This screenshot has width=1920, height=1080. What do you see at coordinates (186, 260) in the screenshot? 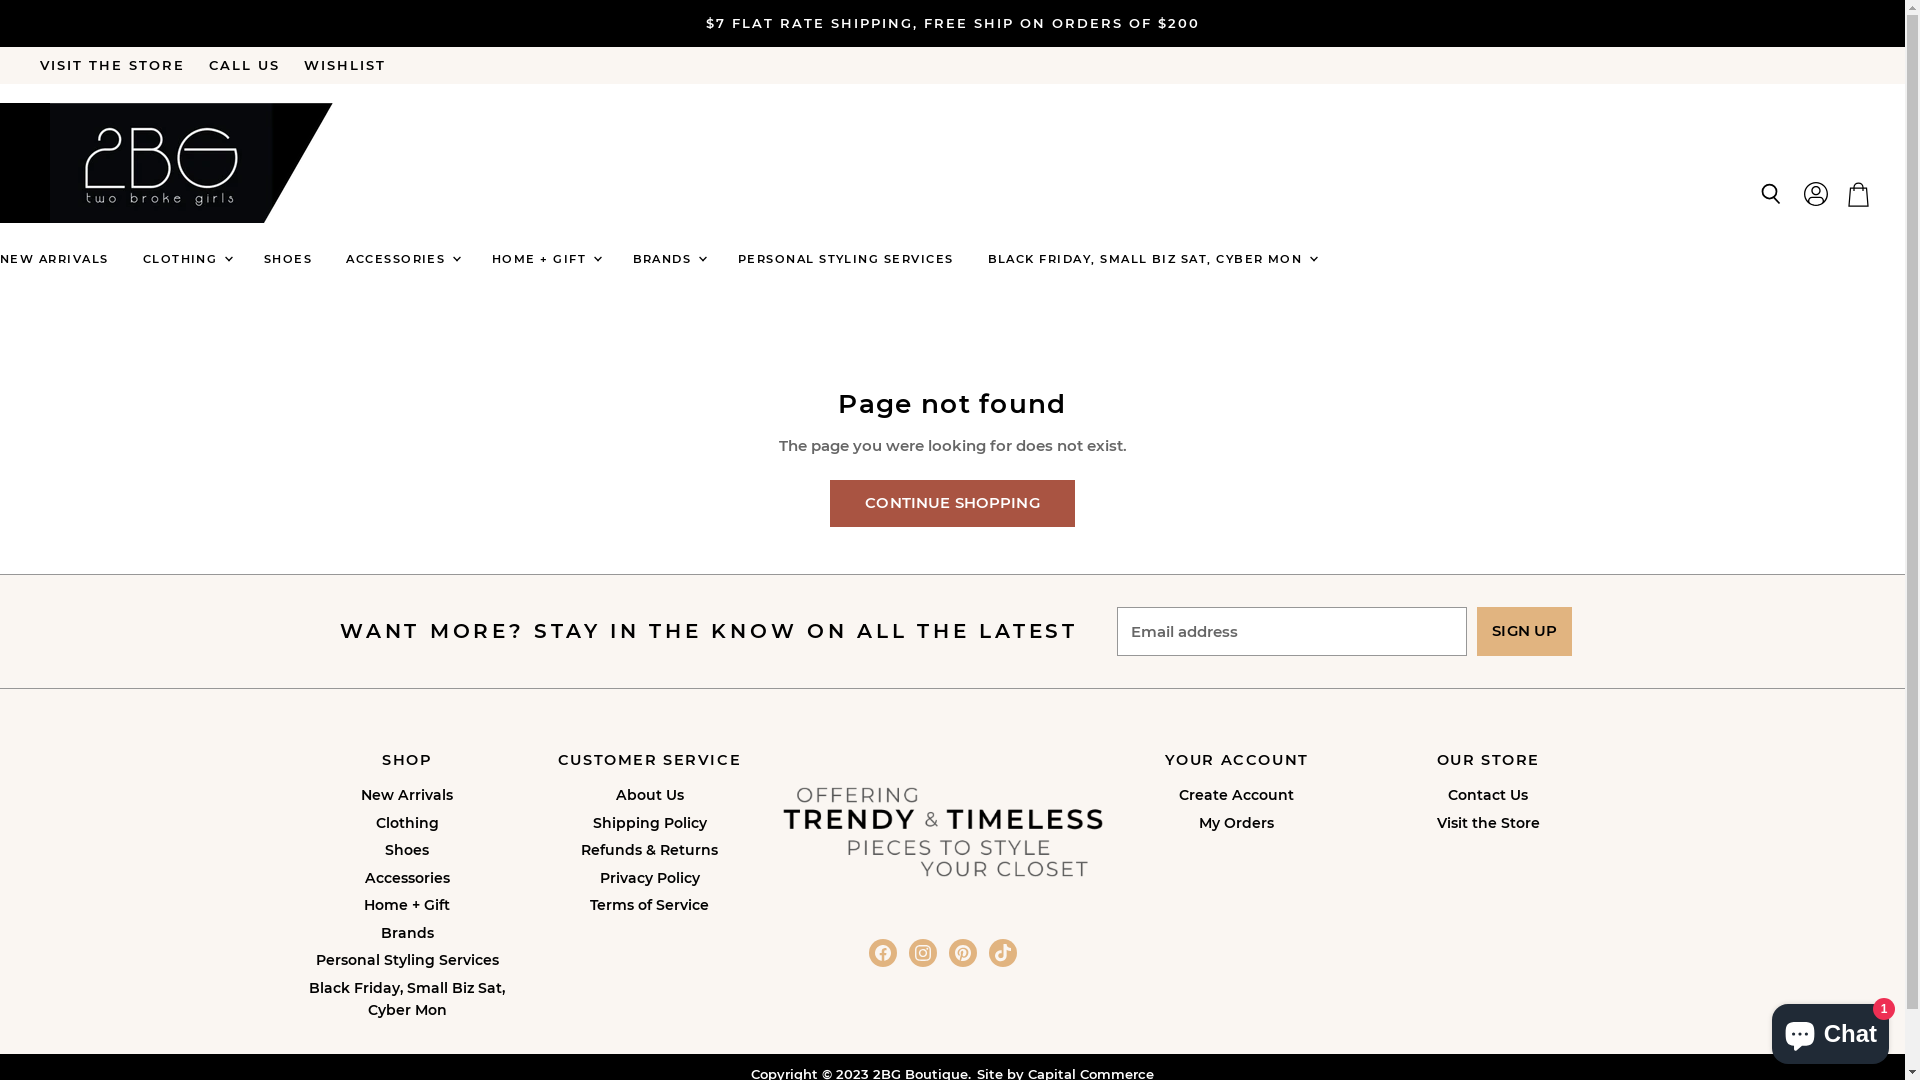
I see `CLOTHING` at bounding box center [186, 260].